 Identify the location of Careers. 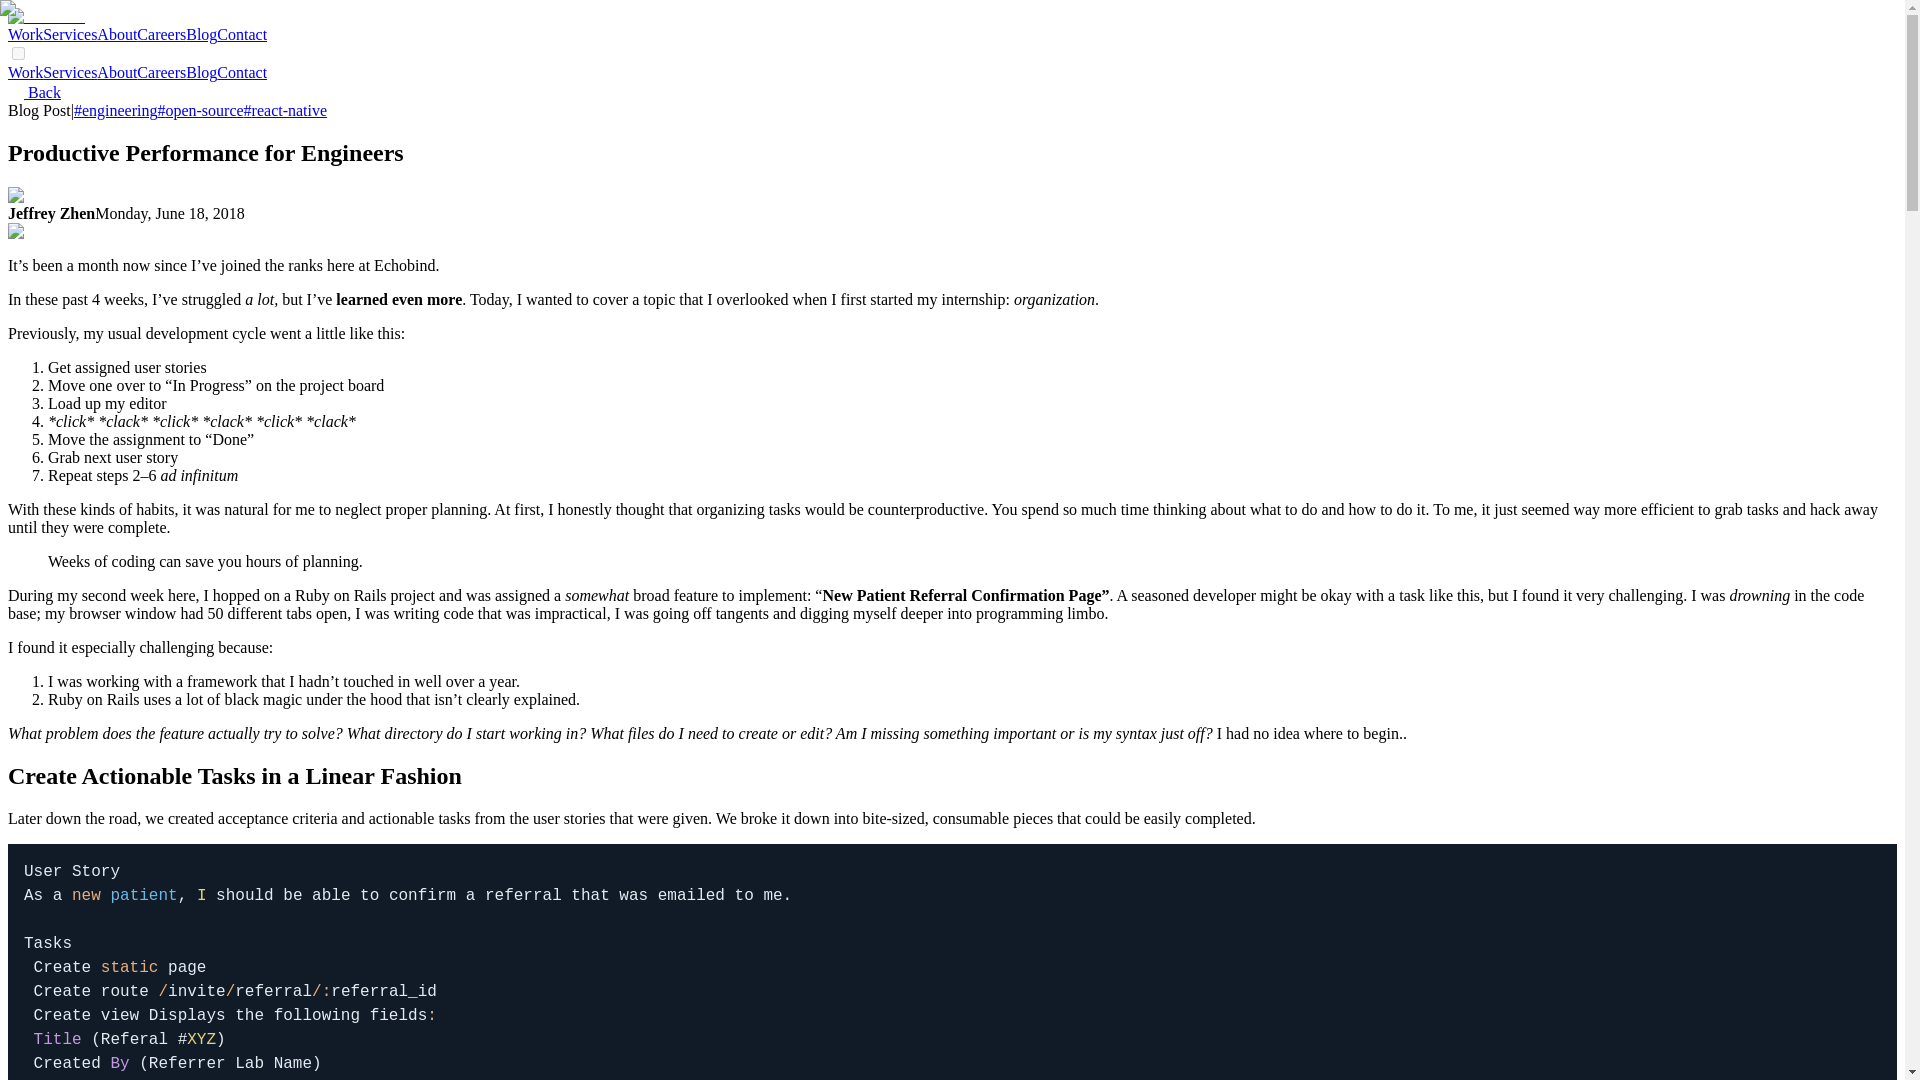
(161, 34).